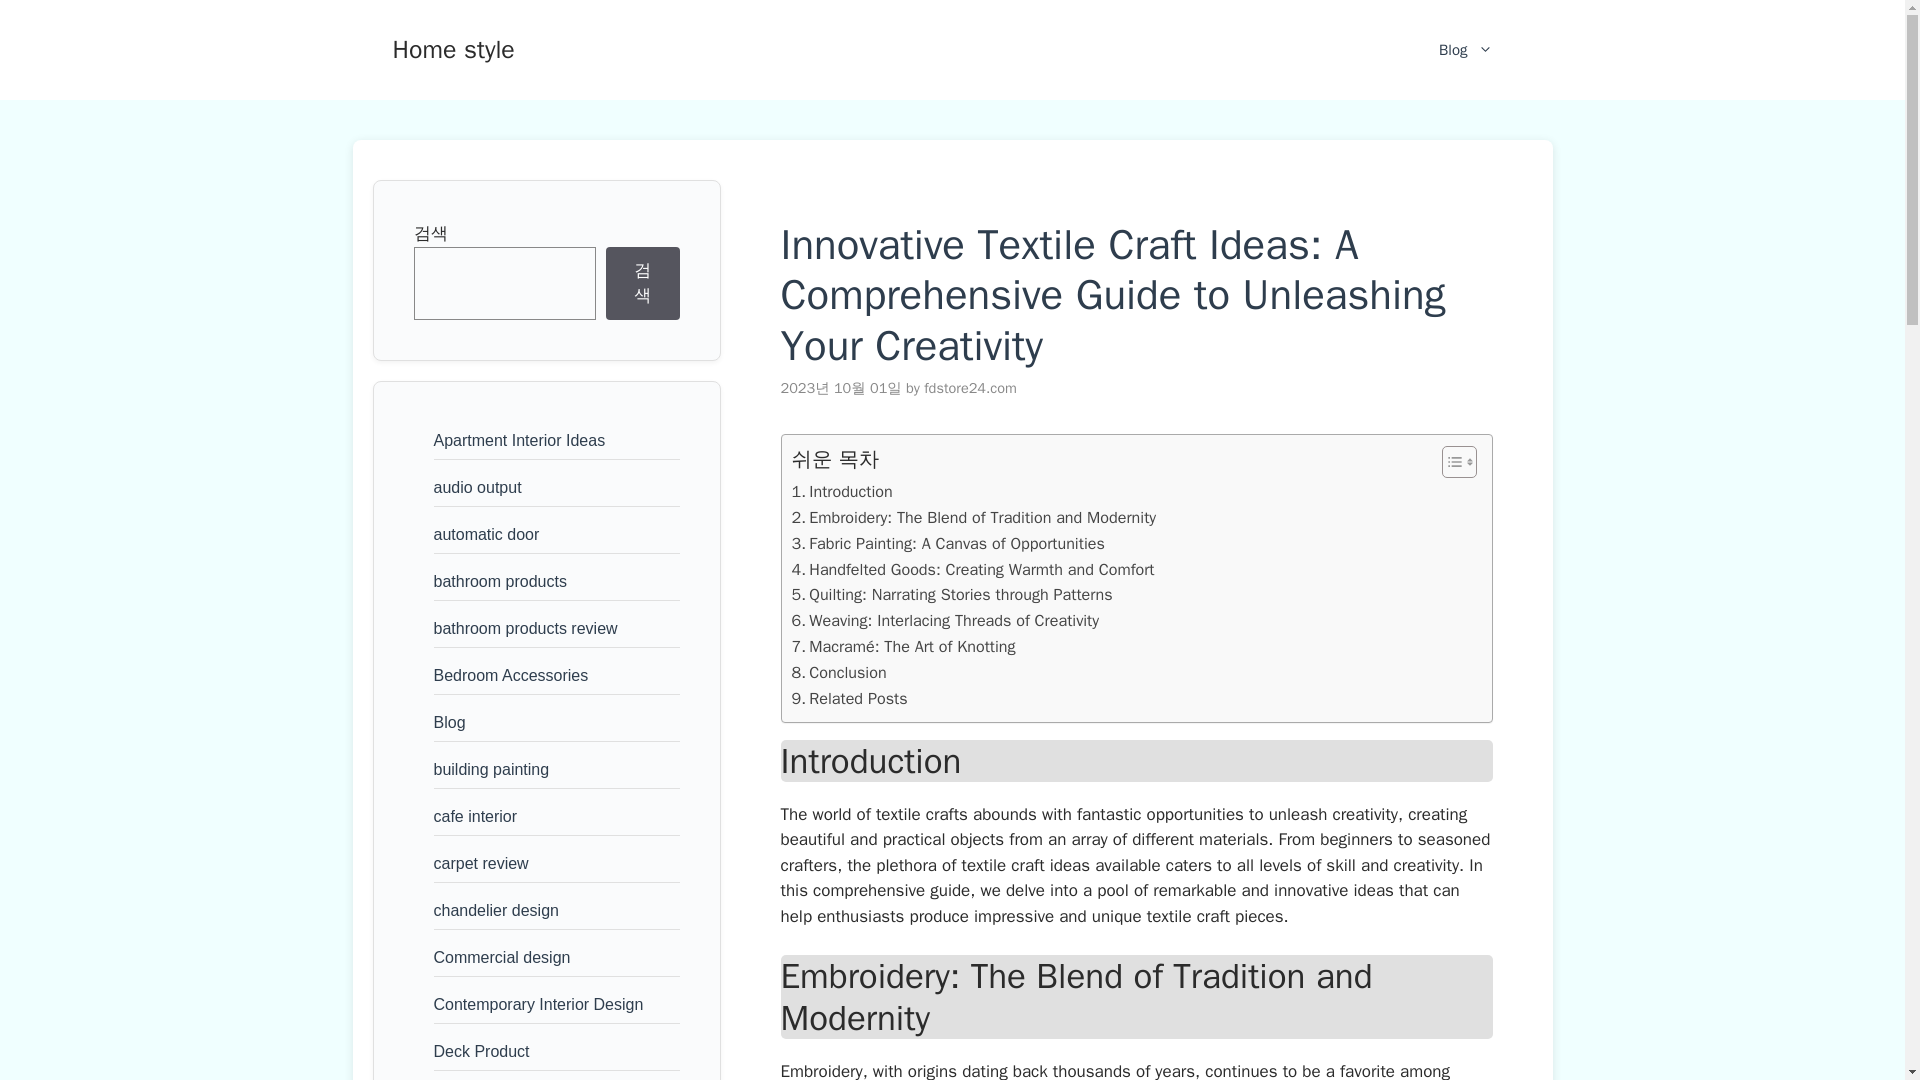  Describe the element at coordinates (970, 388) in the screenshot. I see `fdstore24.com` at that location.